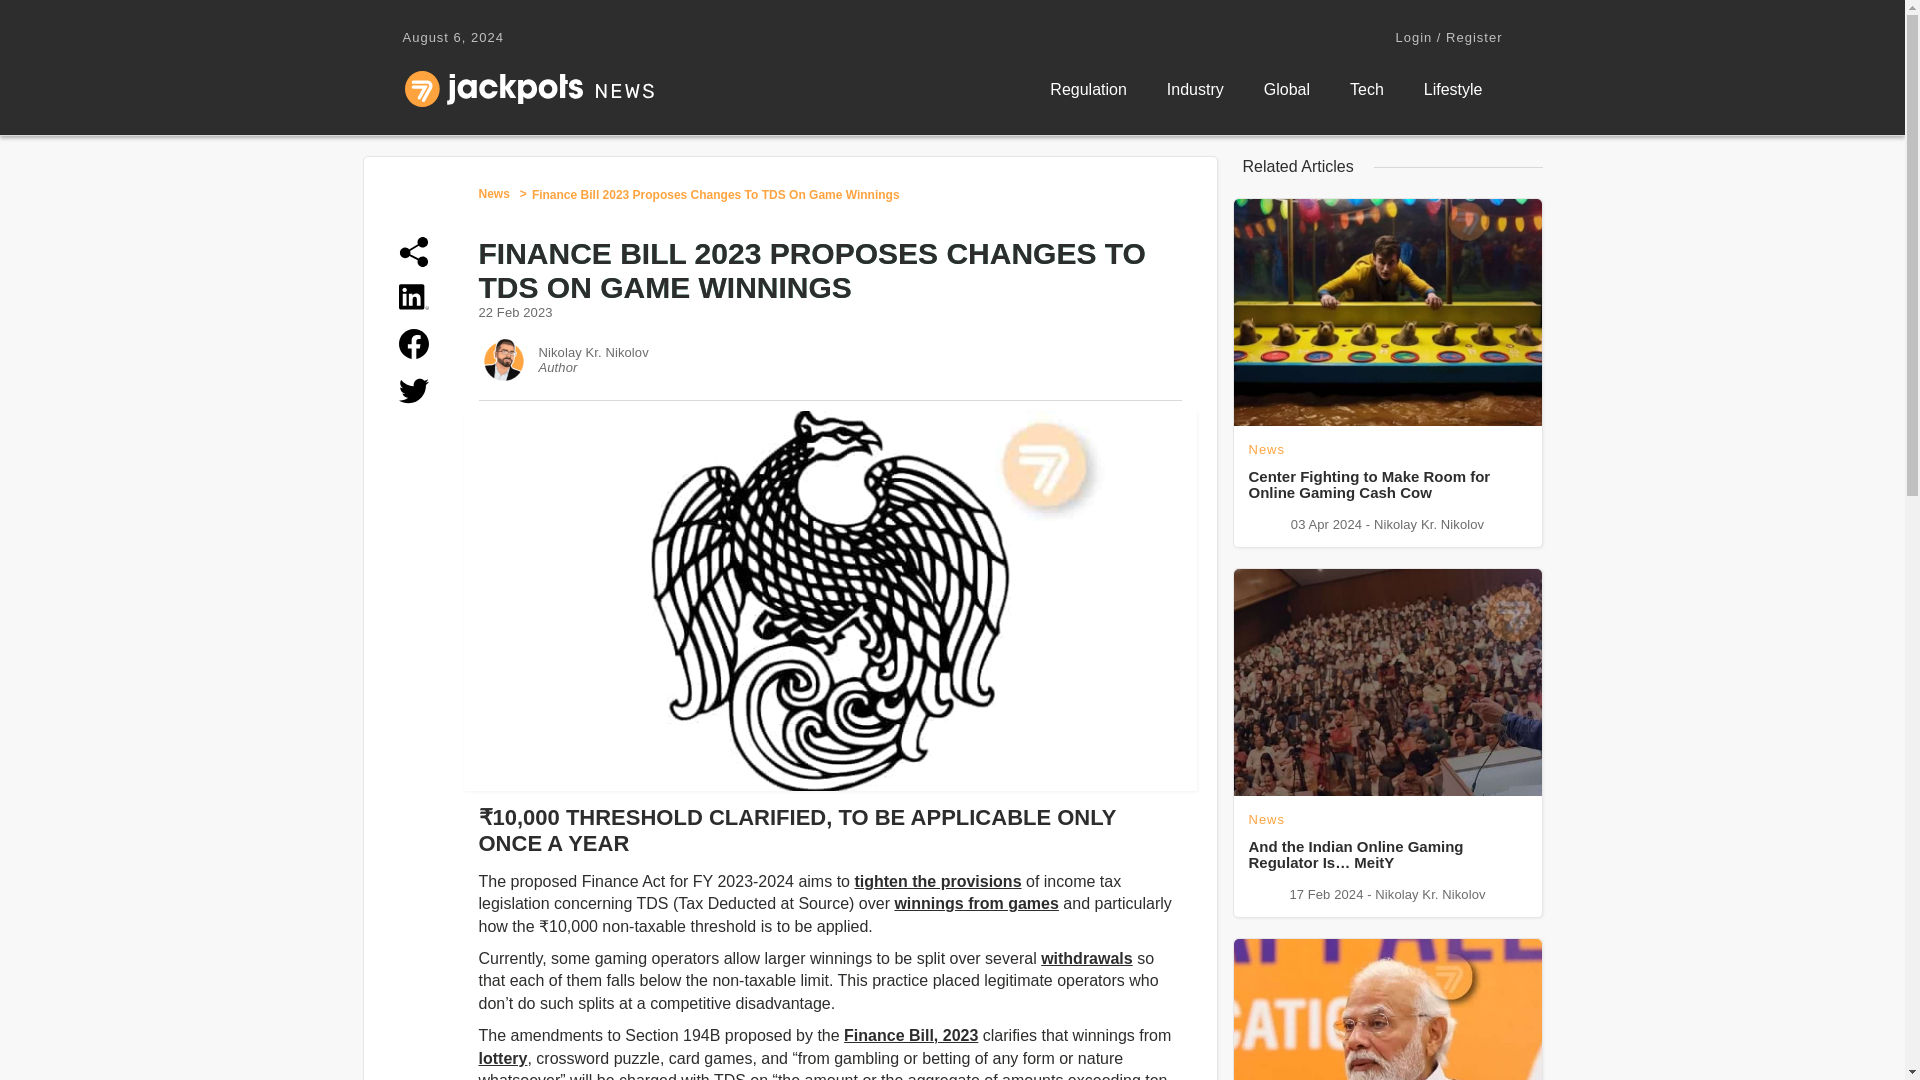 This screenshot has width=1920, height=1080. What do you see at coordinates (502, 1058) in the screenshot?
I see `lottery` at bounding box center [502, 1058].